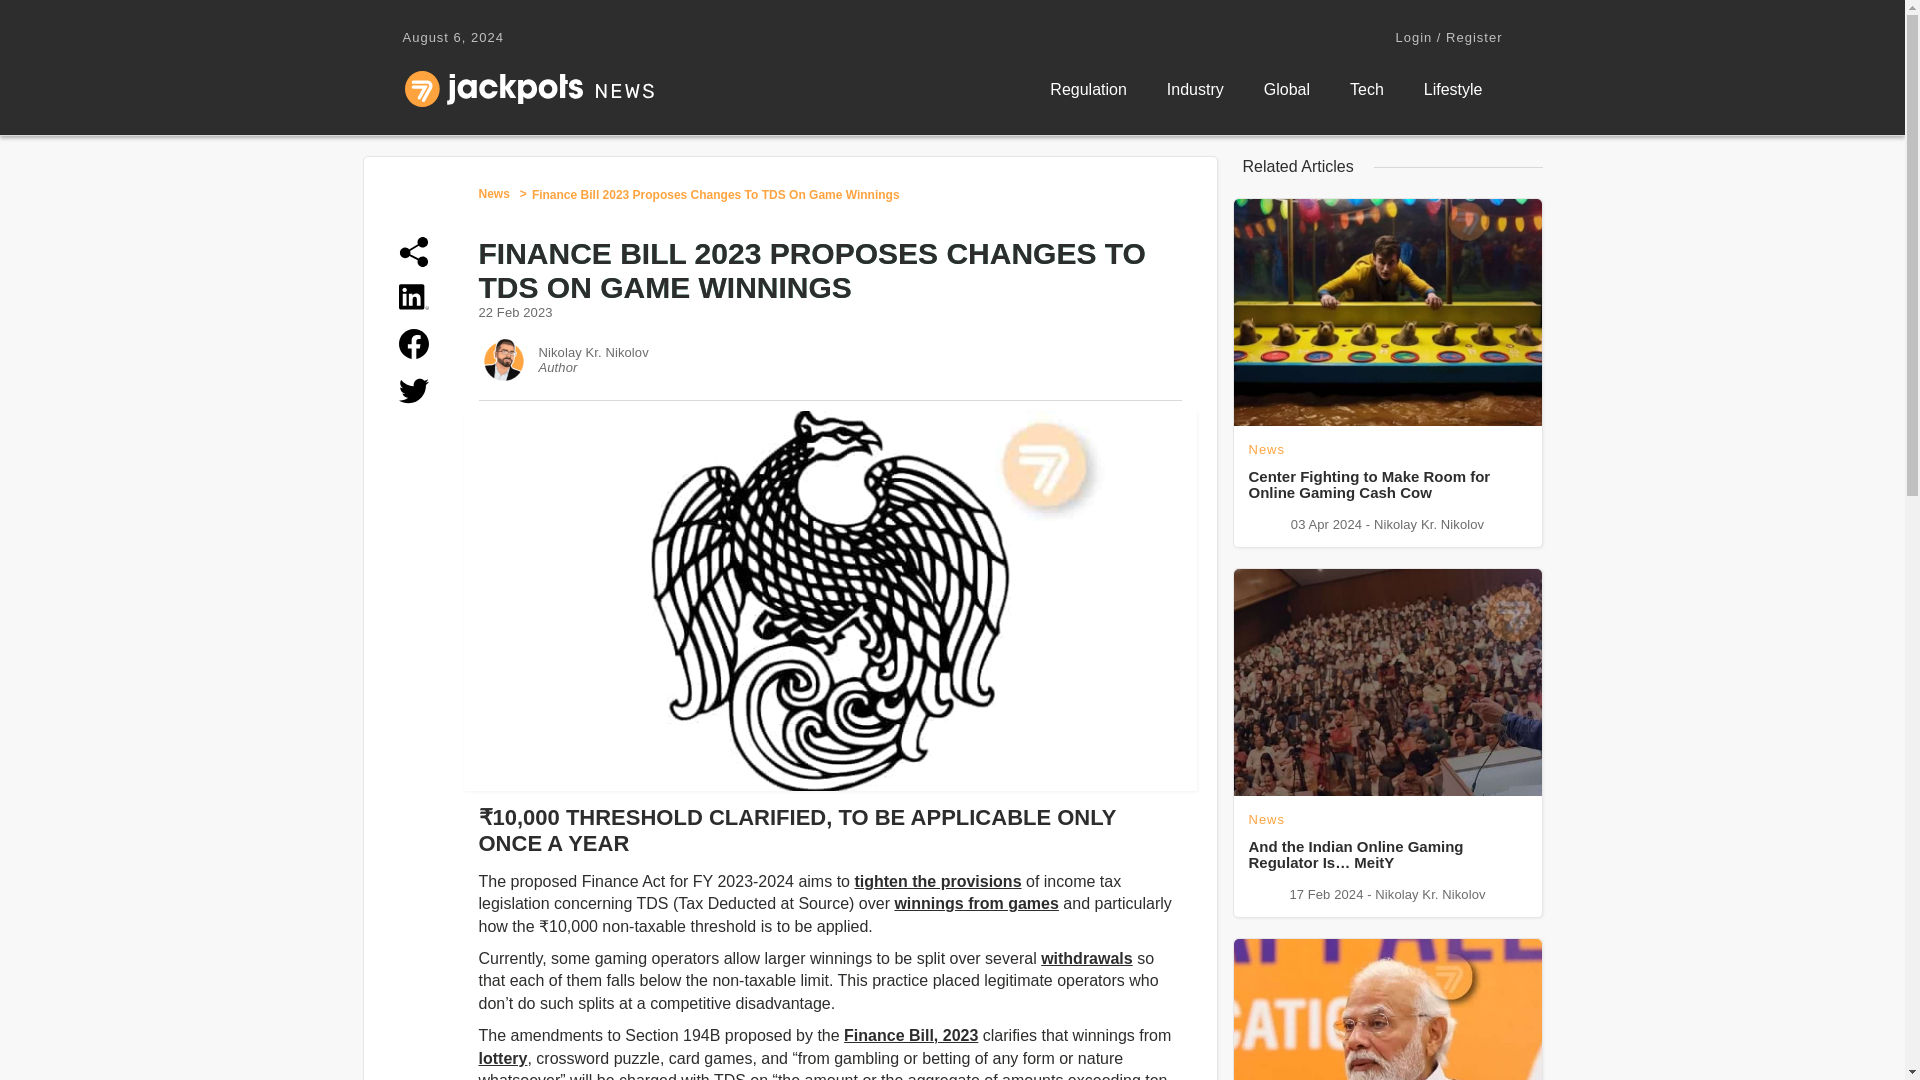 This screenshot has width=1920, height=1080. What do you see at coordinates (502, 1058) in the screenshot?
I see `lottery` at bounding box center [502, 1058].